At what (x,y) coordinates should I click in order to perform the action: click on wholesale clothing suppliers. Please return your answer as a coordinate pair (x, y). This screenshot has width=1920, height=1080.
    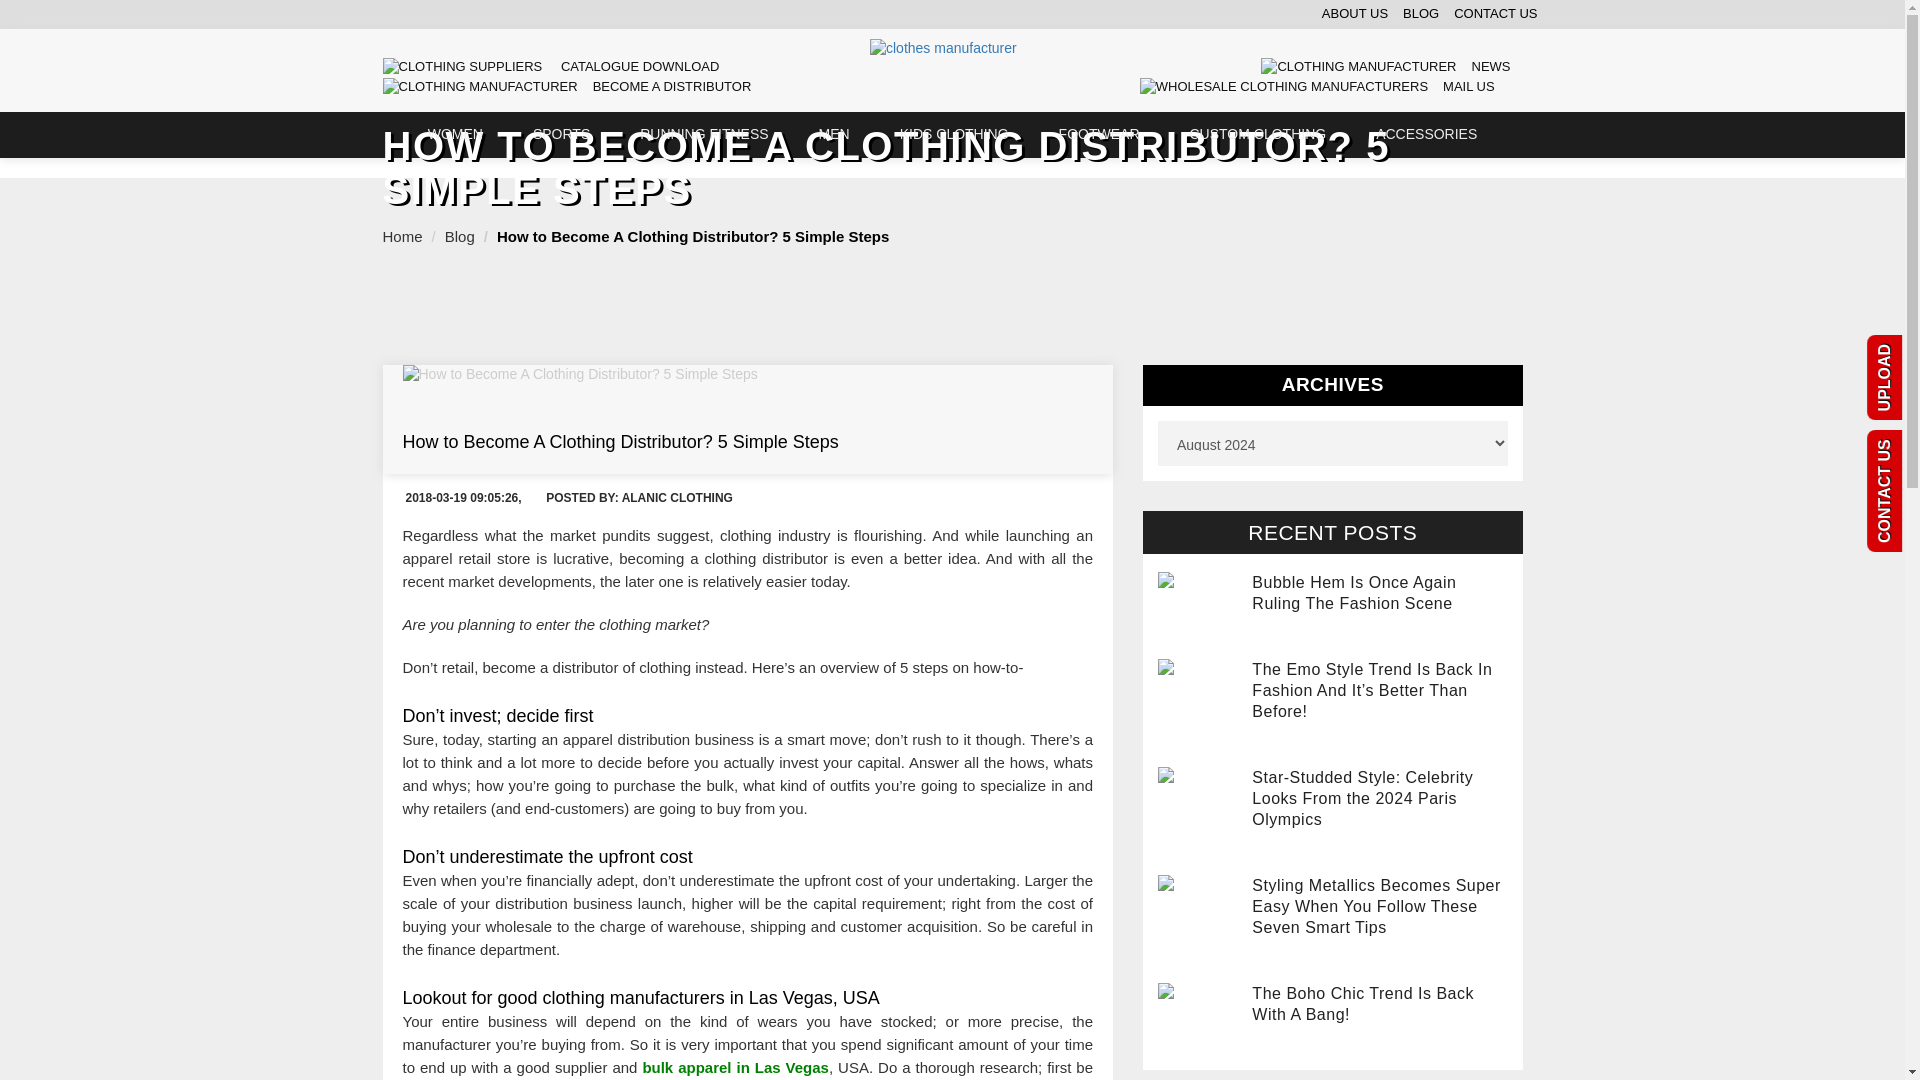
    Looking at the image, I should click on (480, 87).